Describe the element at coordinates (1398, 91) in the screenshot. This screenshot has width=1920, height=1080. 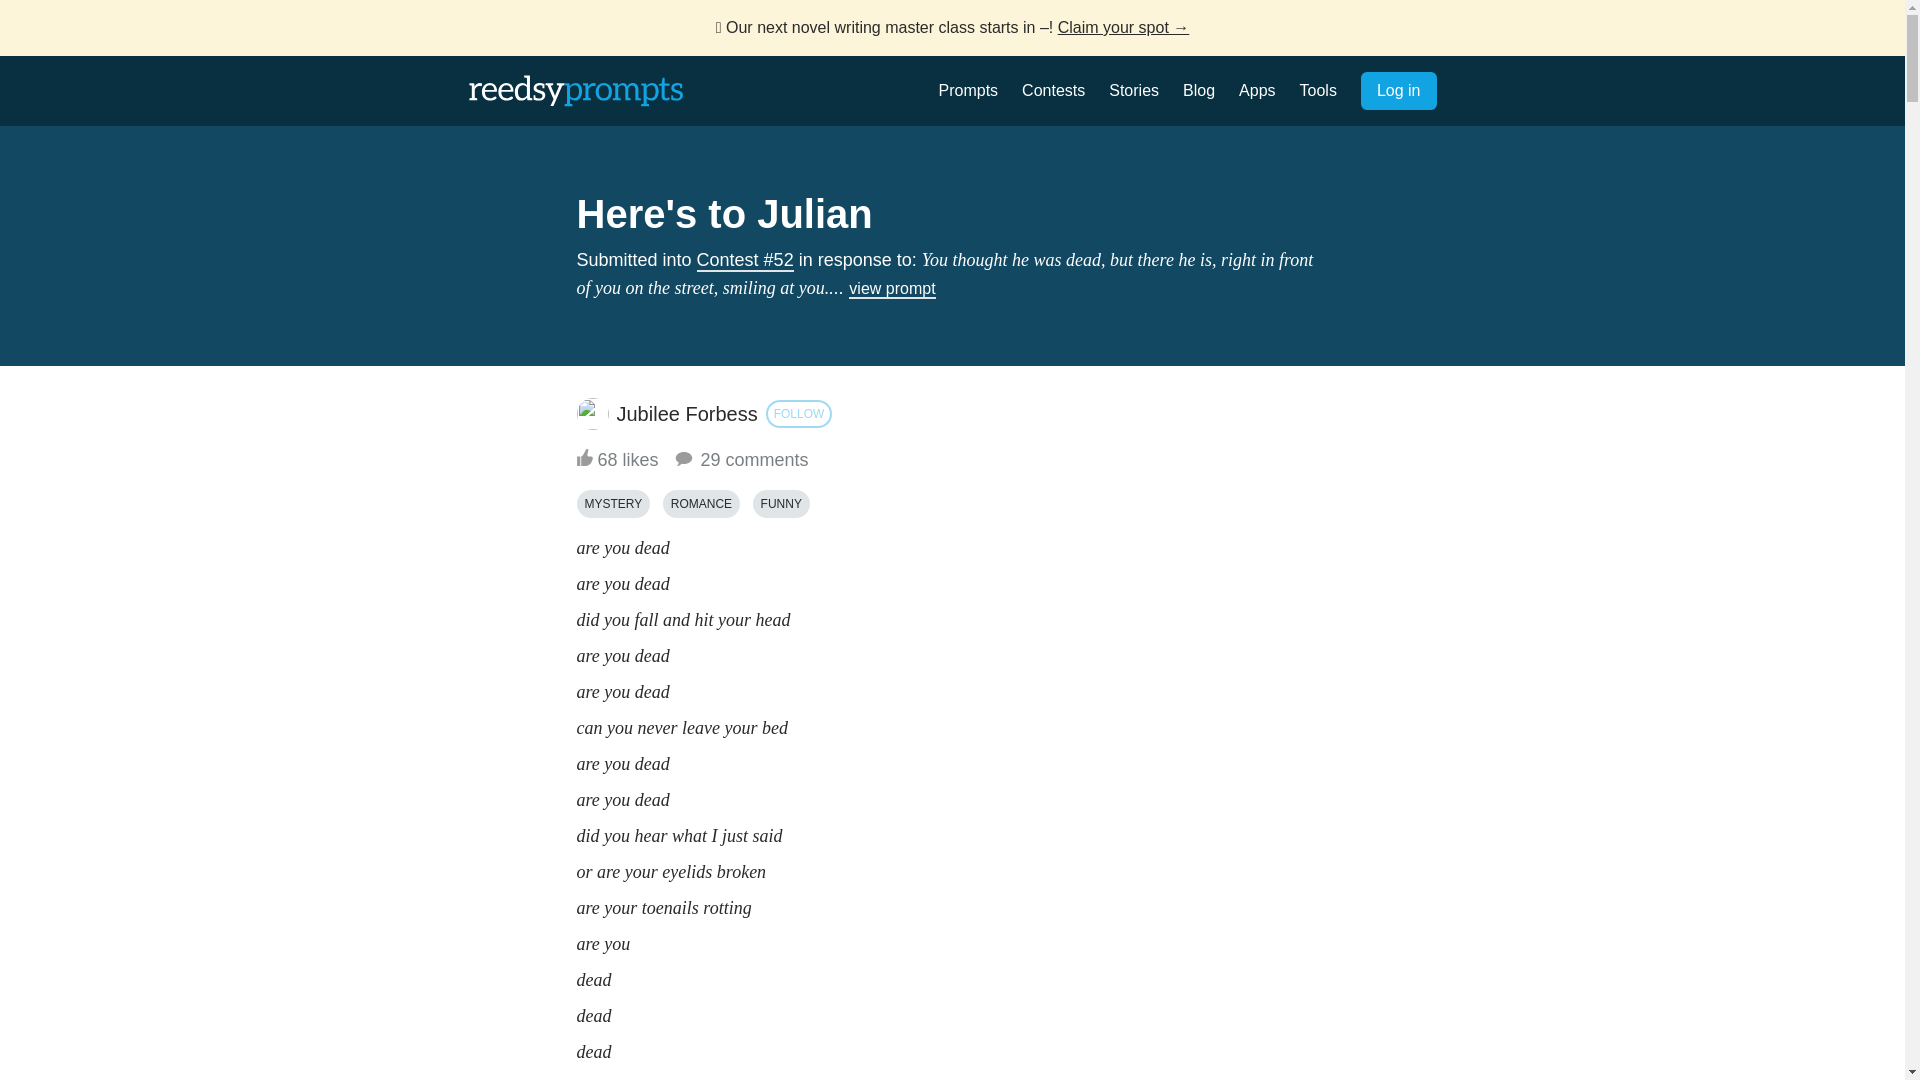
I see `Log in` at that location.